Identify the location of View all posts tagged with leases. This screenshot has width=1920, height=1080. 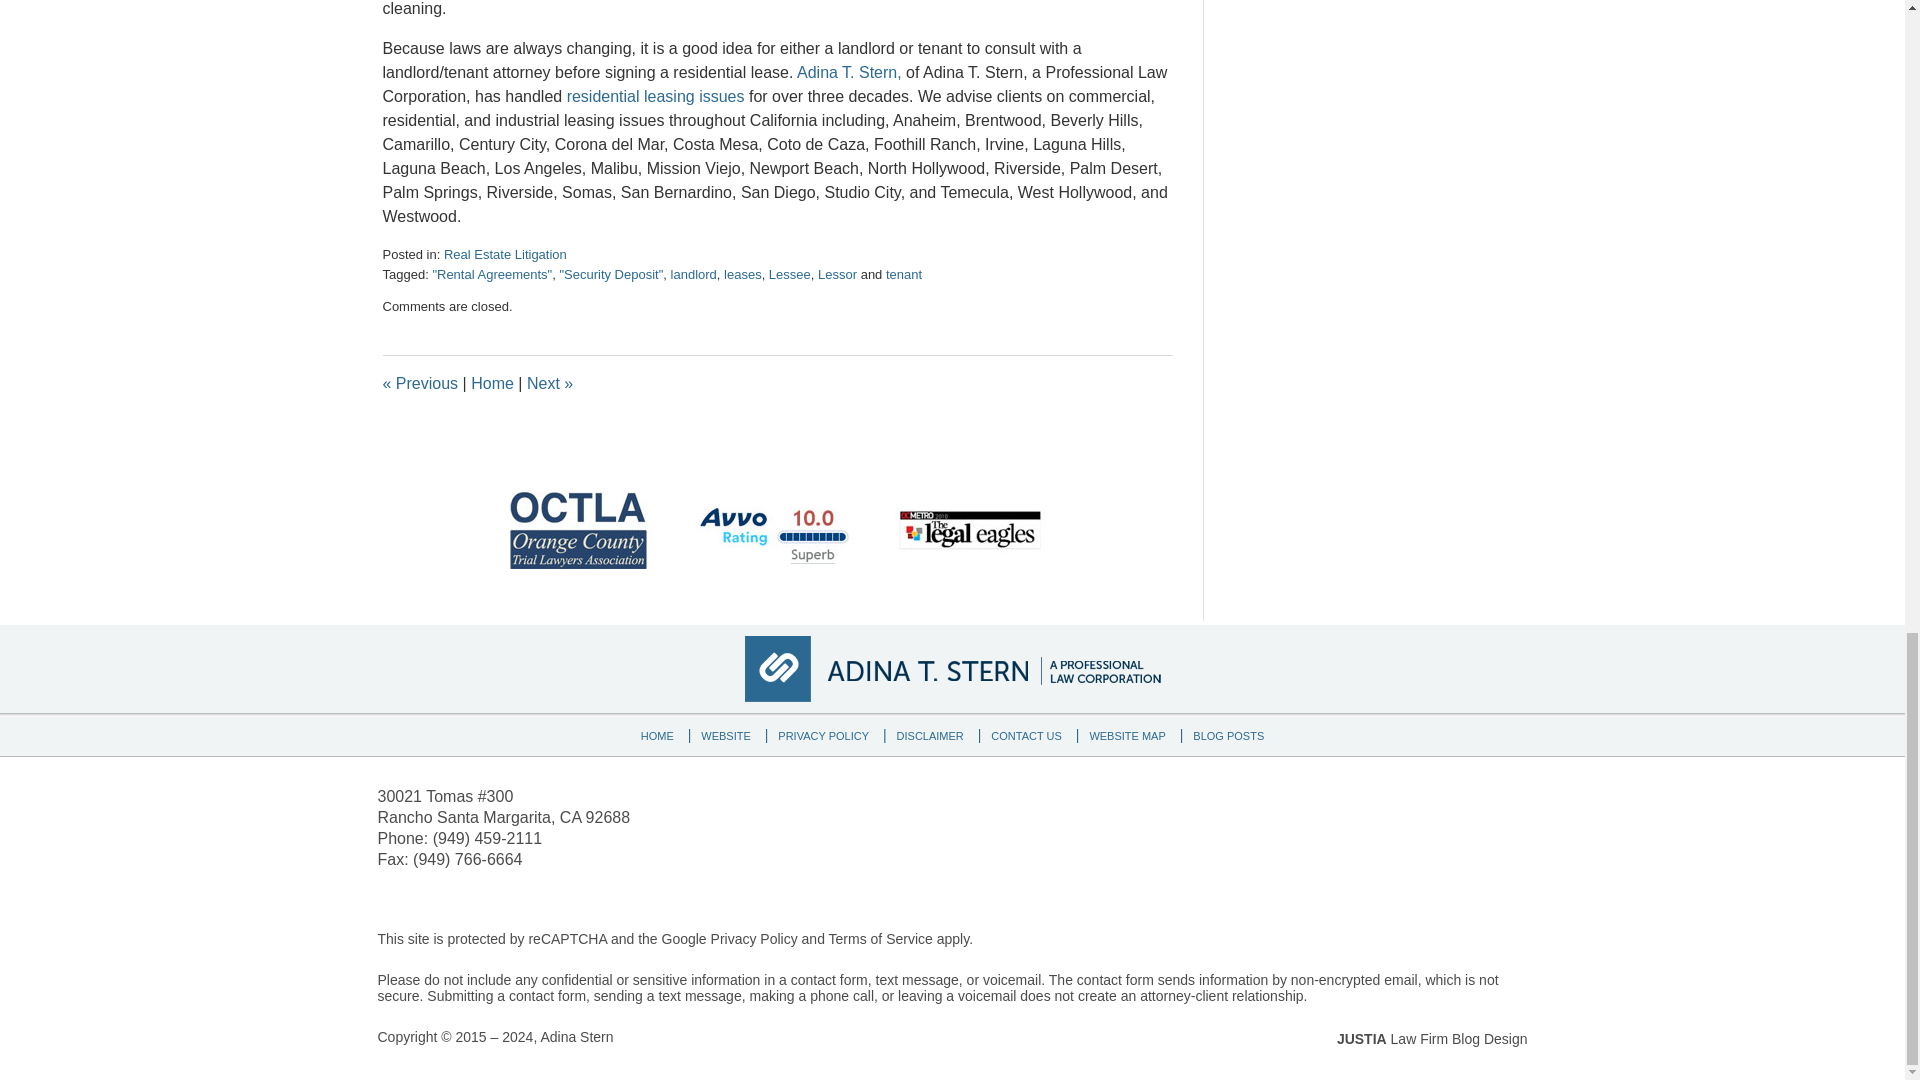
(742, 274).